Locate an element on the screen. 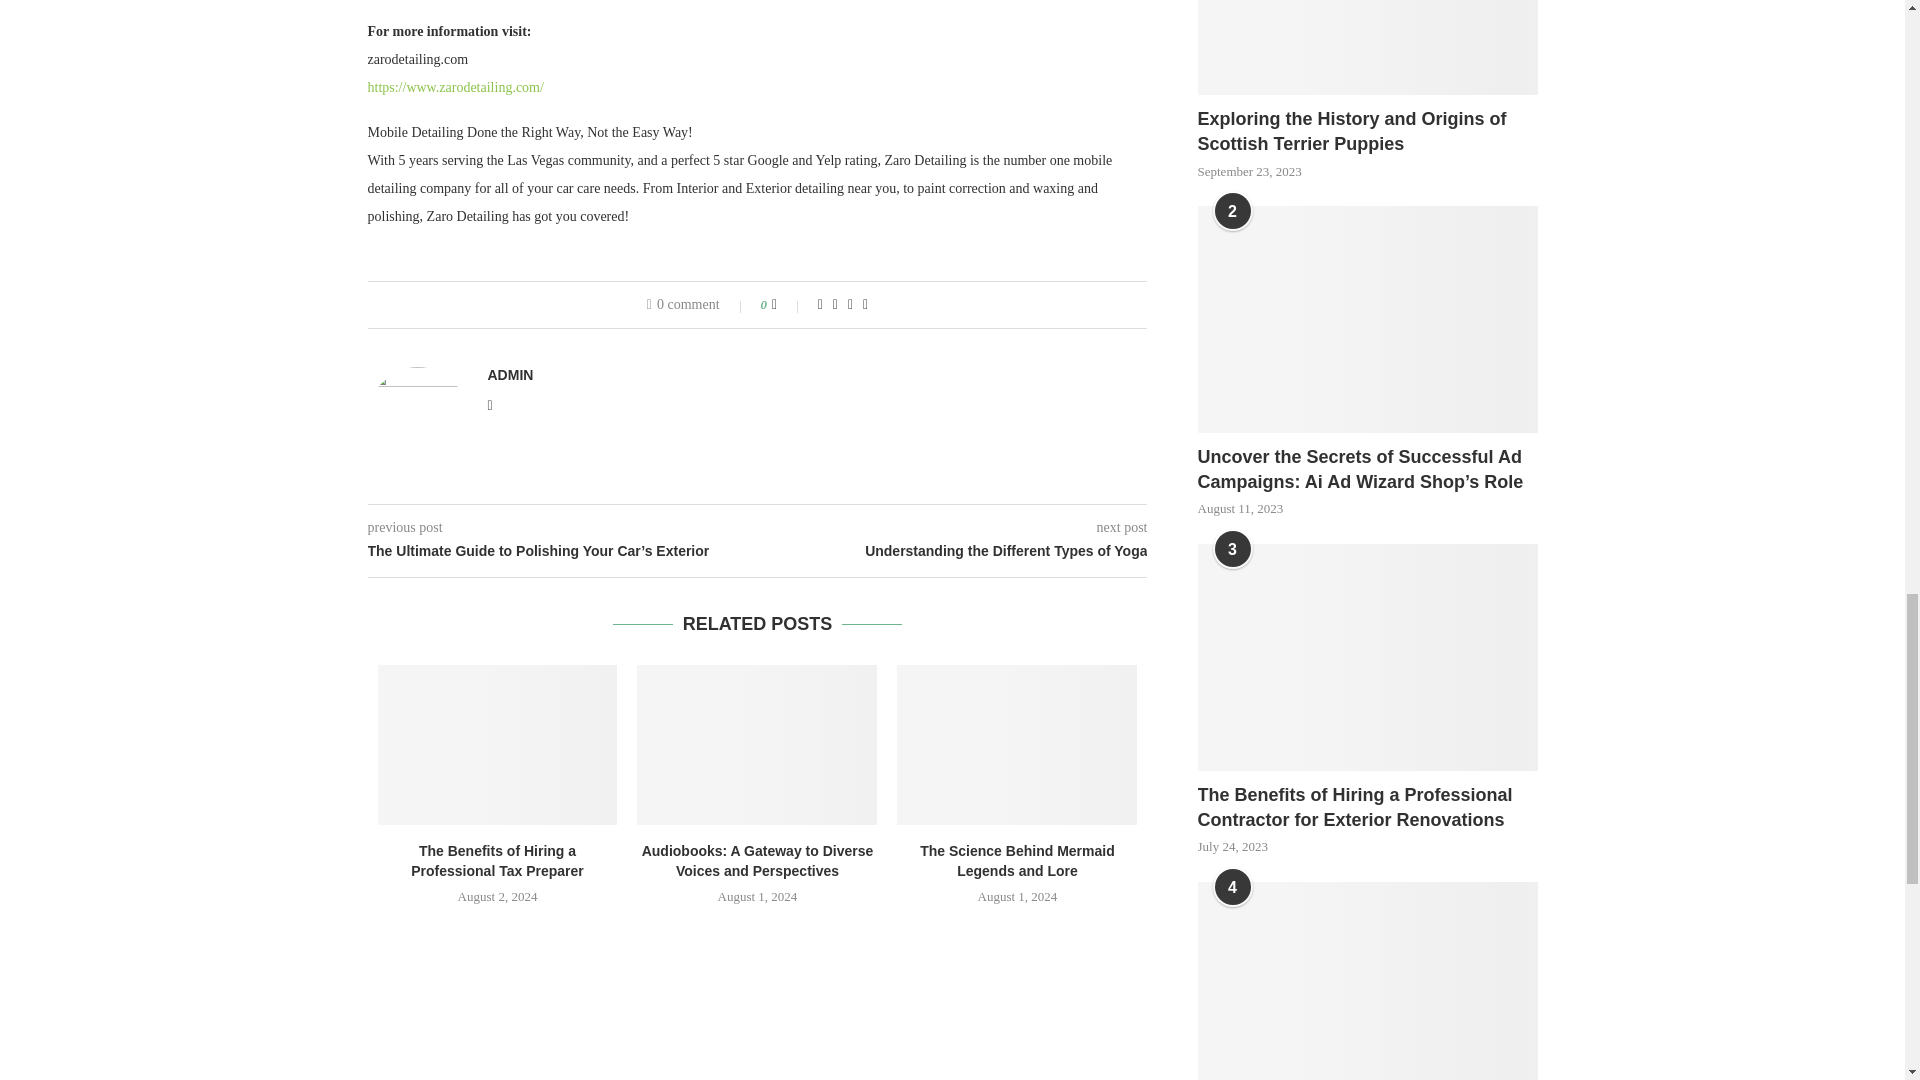  The Benefits of Hiring a Professional Tax Preparer is located at coordinates (498, 745).